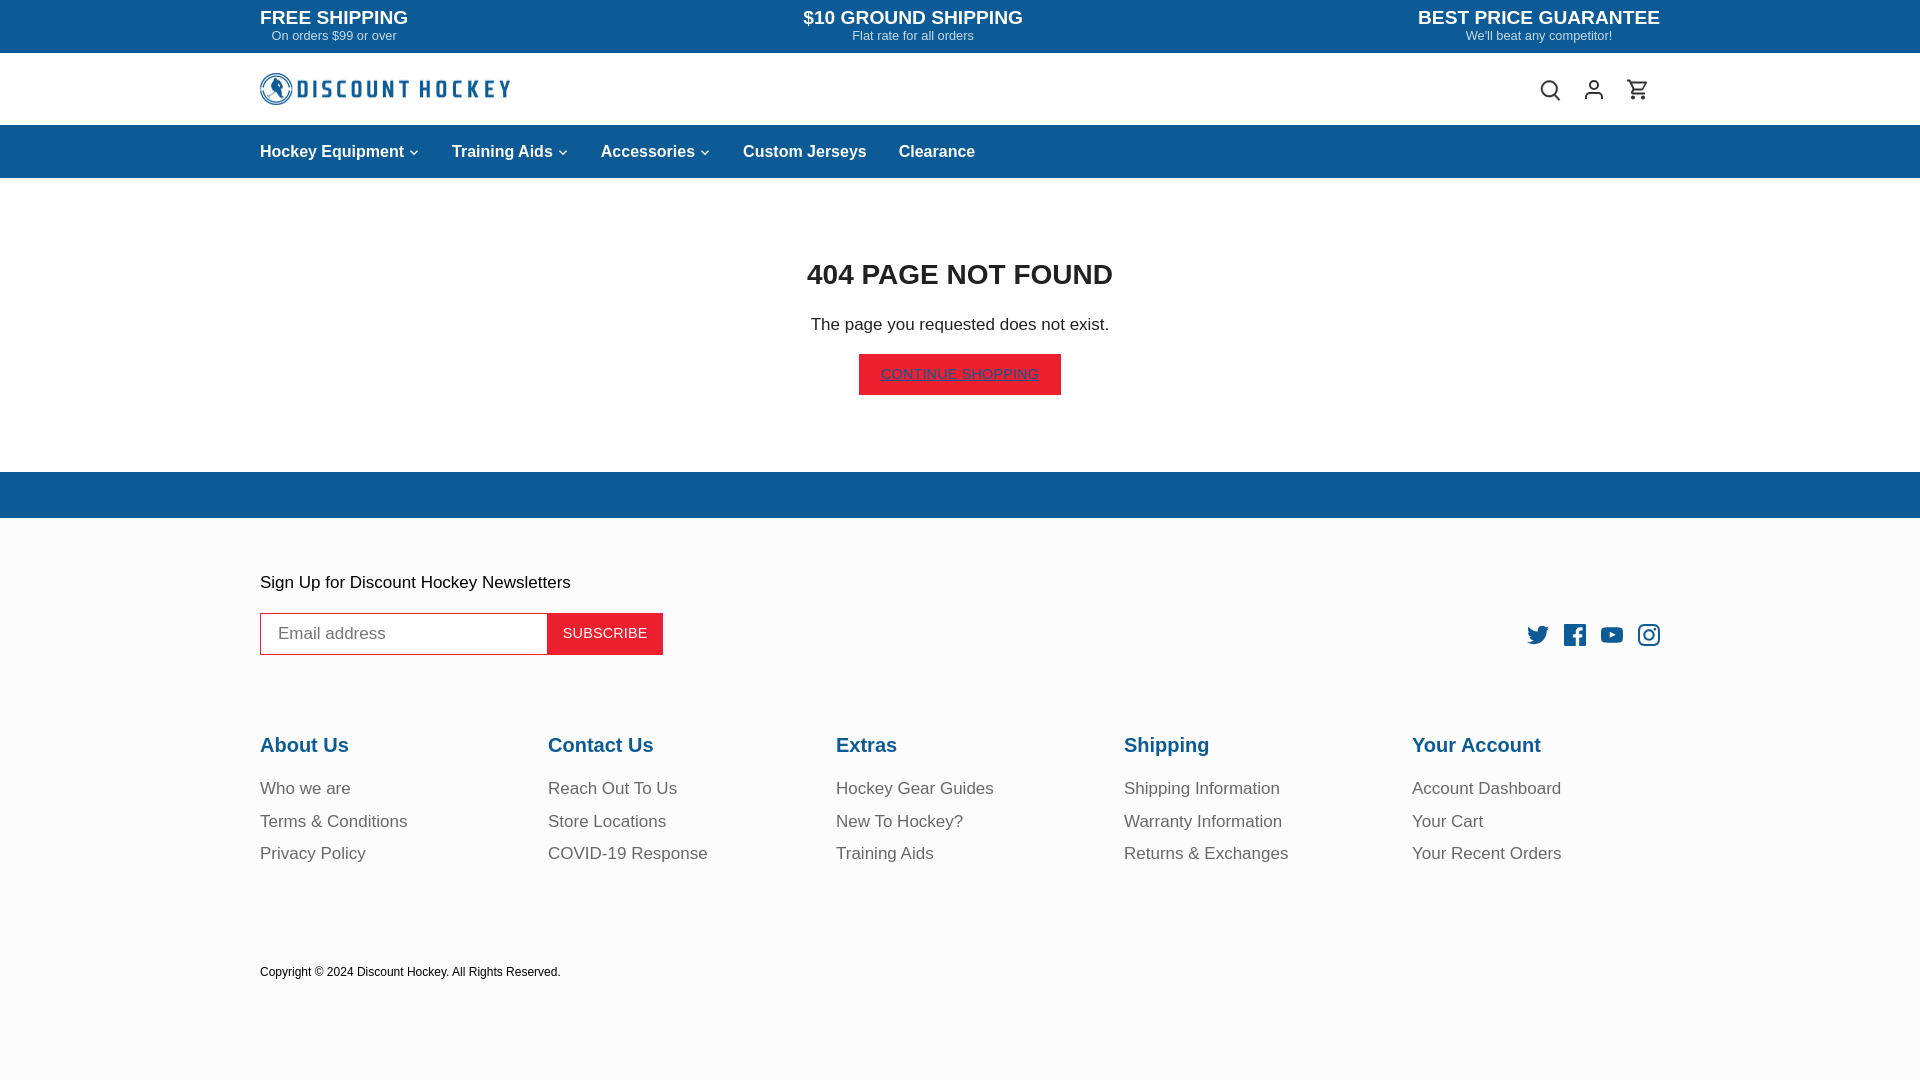 The height and width of the screenshot is (1080, 1920). What do you see at coordinates (604, 634) in the screenshot?
I see `Subscribe` at bounding box center [604, 634].